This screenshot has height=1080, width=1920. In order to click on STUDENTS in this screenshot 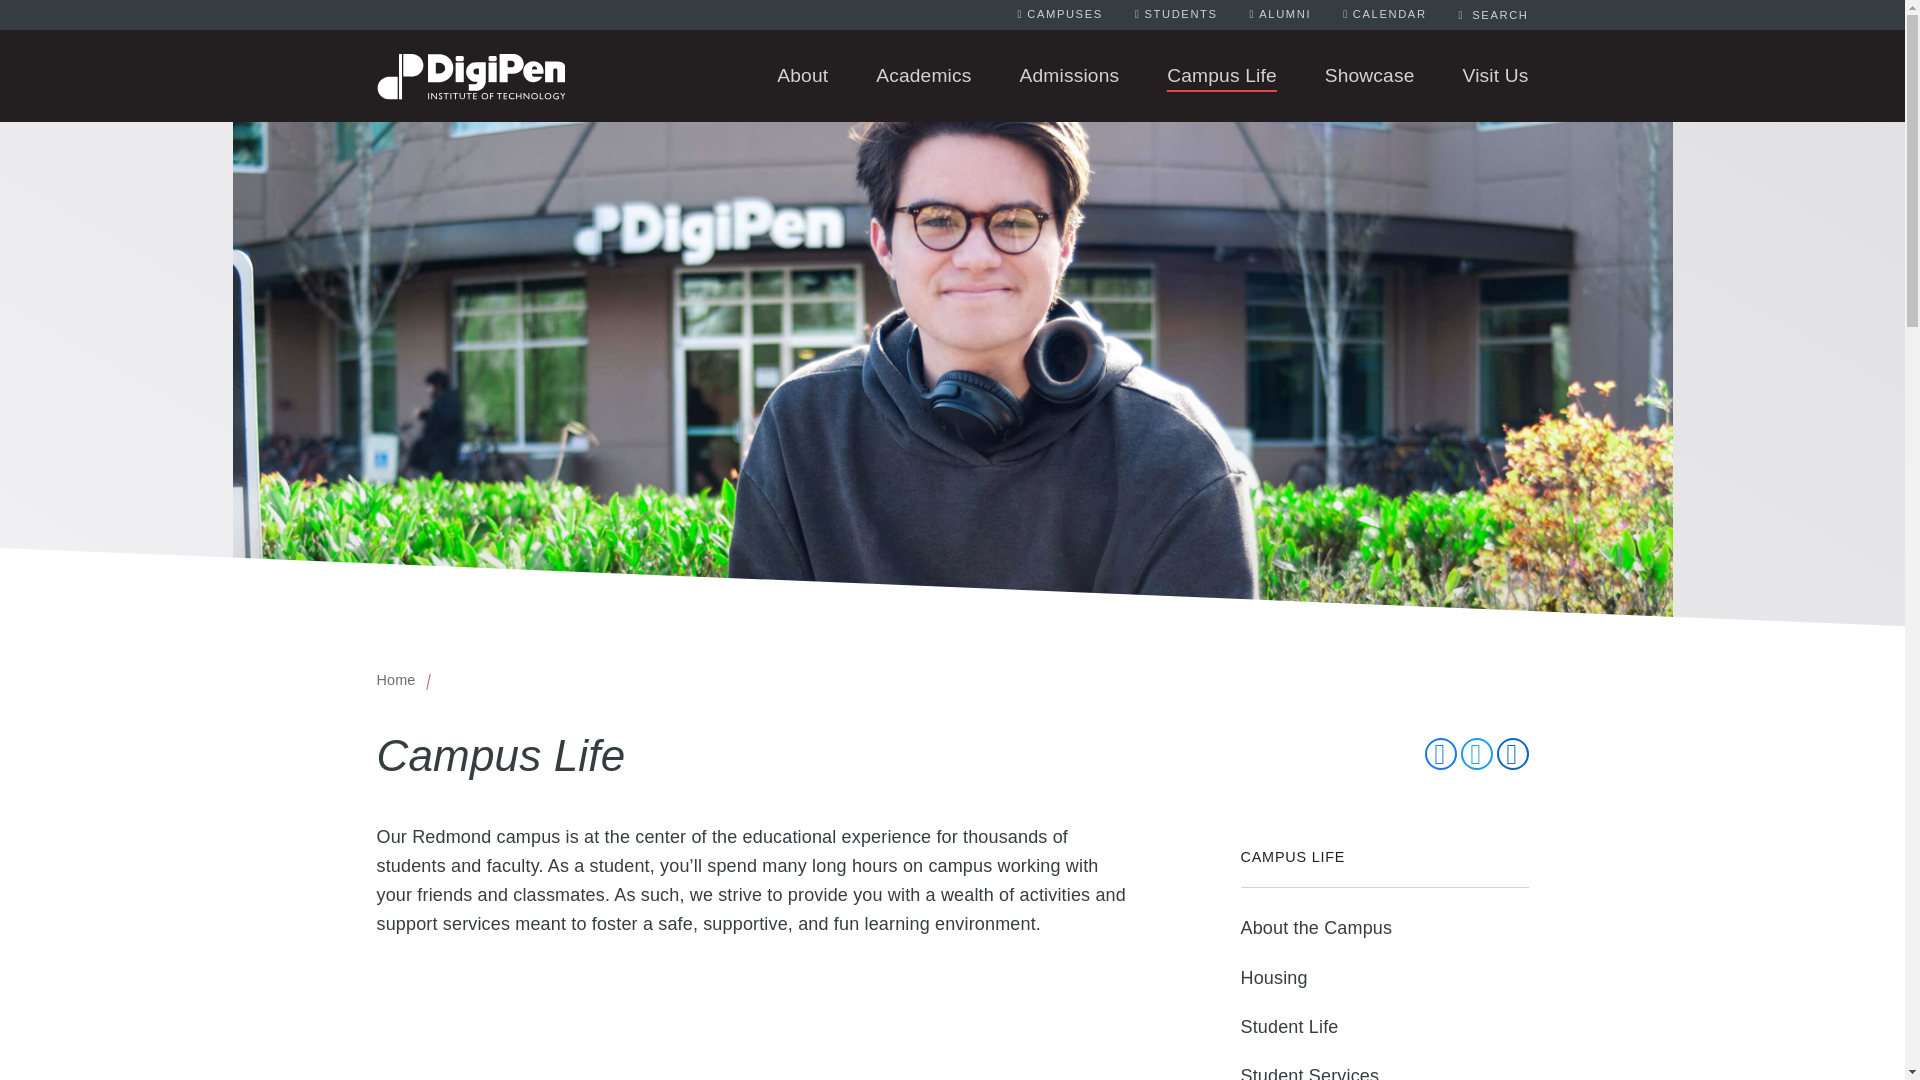, I will do `click(1176, 14)`.